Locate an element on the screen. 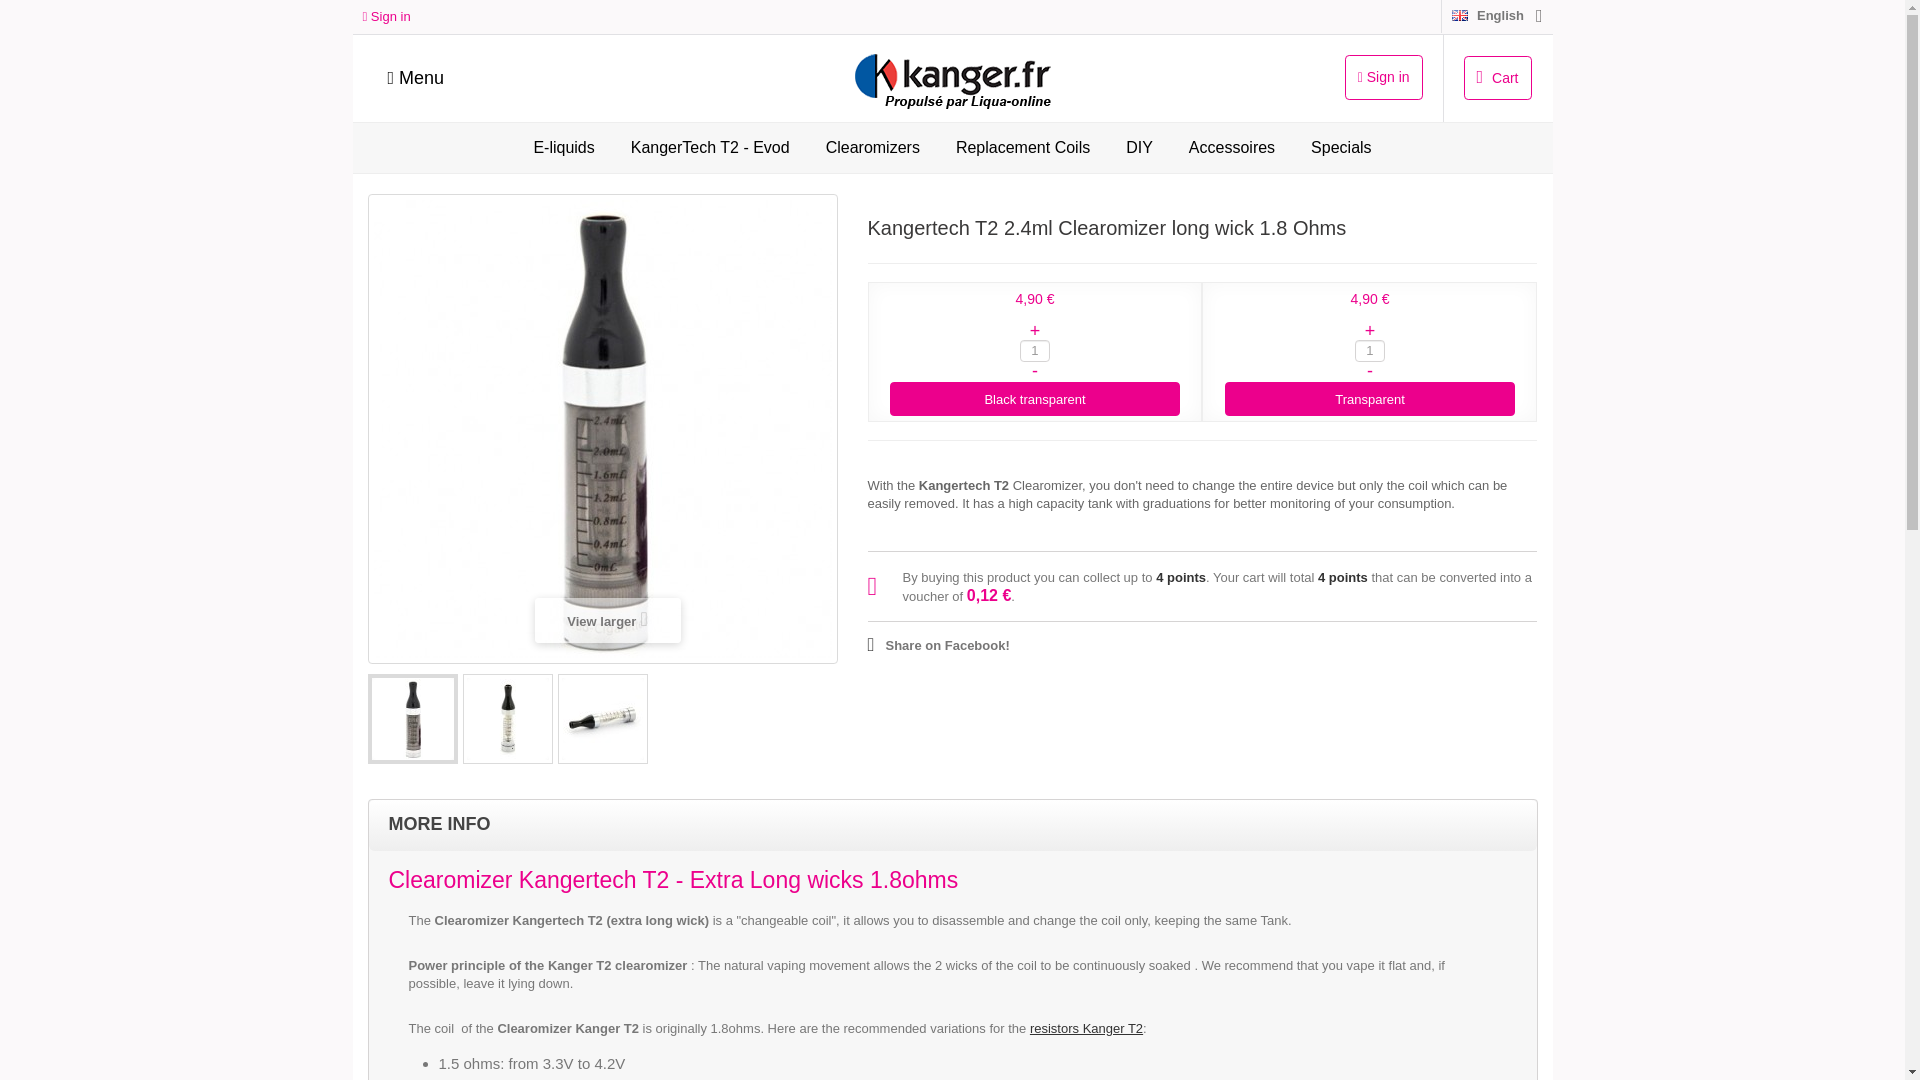  Menu is located at coordinates (416, 78).